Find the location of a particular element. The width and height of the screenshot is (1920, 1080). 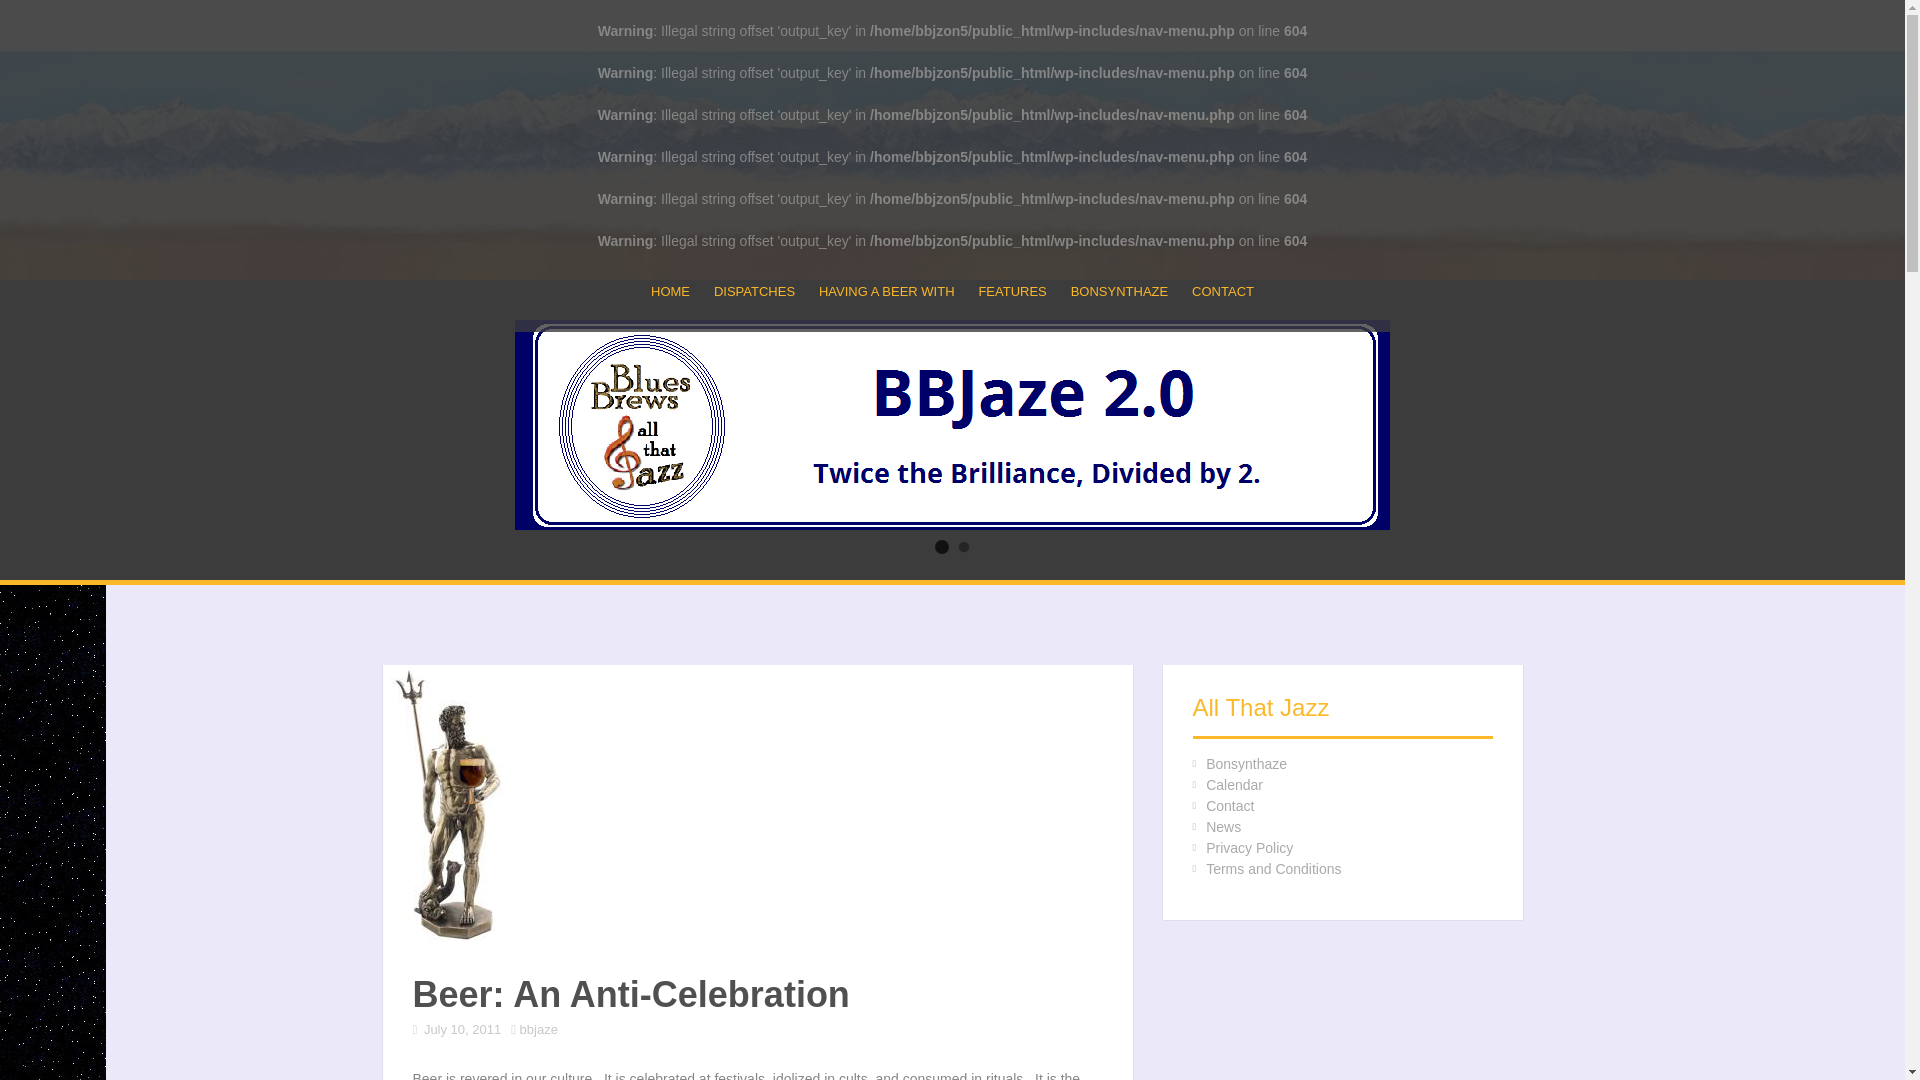

July 10, 2011 is located at coordinates (462, 1028).